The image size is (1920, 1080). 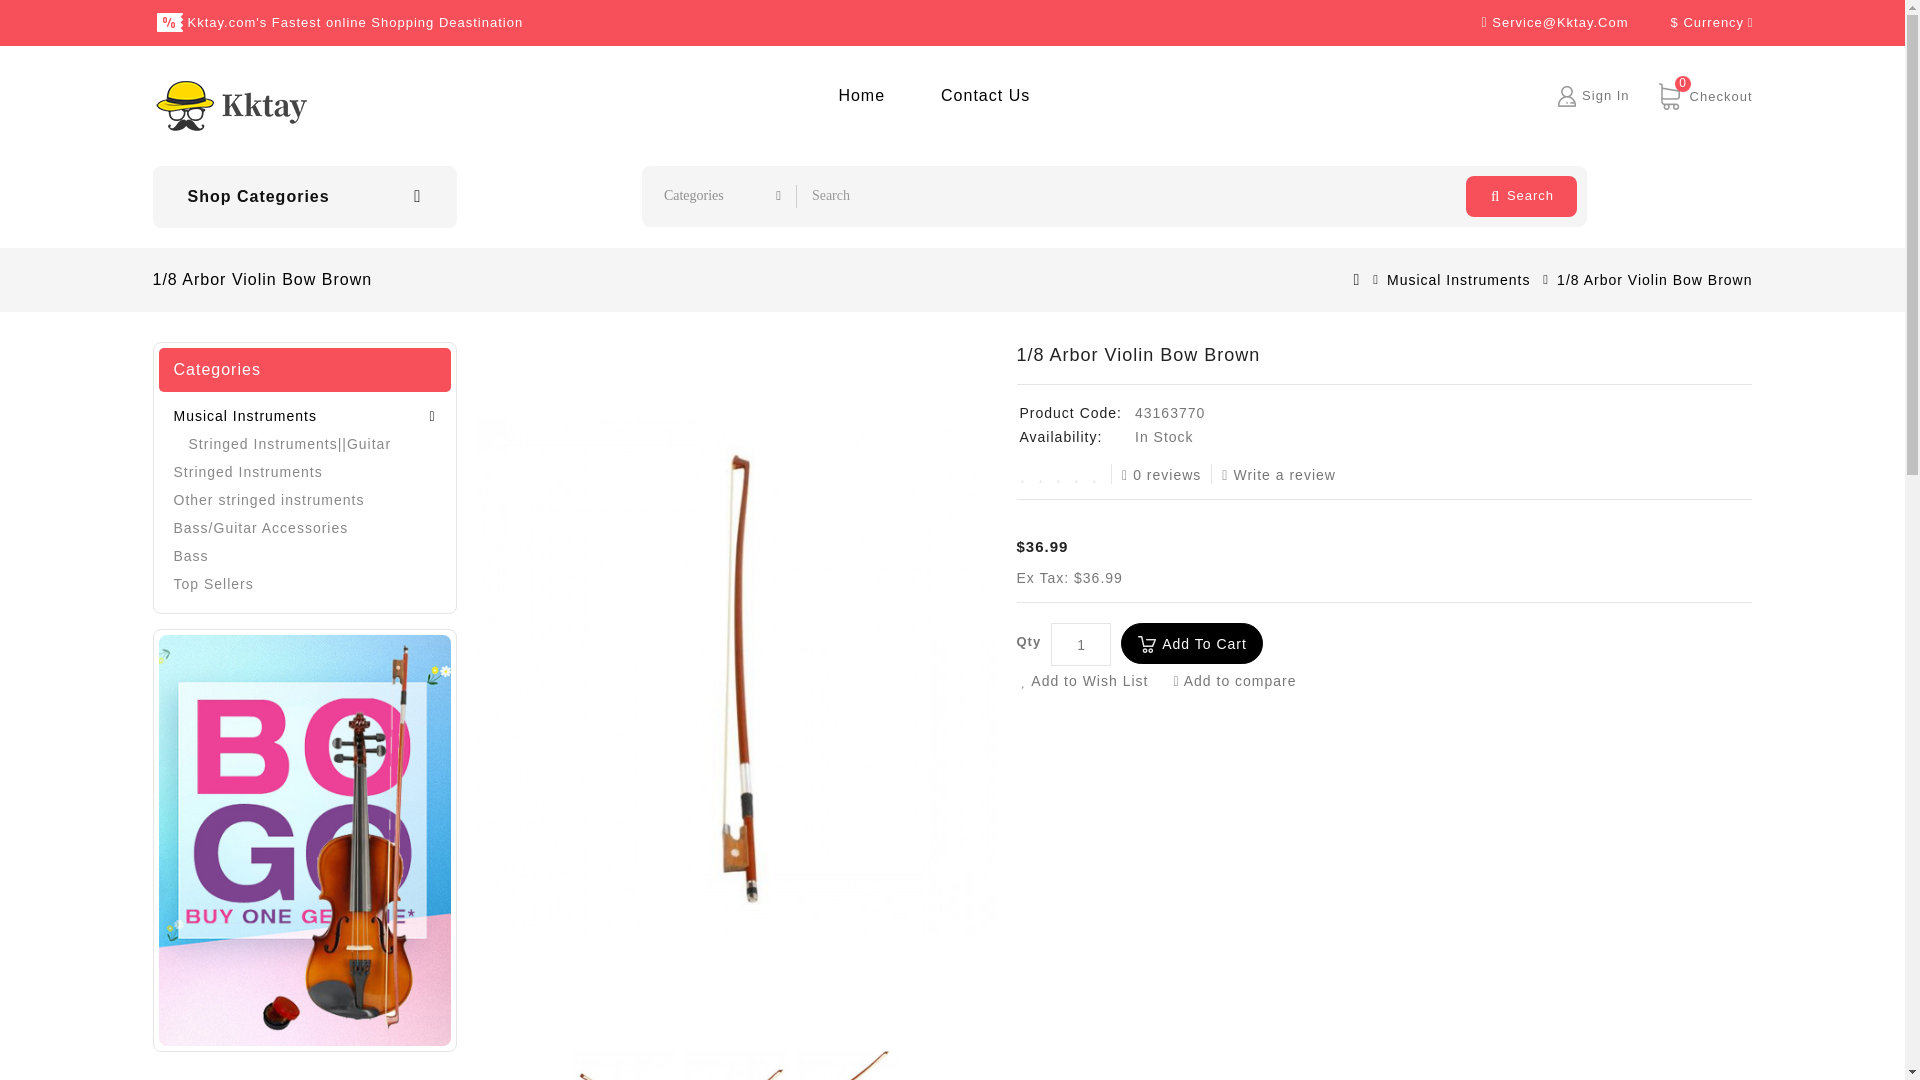 What do you see at coordinates (860, 95) in the screenshot?
I see `Home` at bounding box center [860, 95].